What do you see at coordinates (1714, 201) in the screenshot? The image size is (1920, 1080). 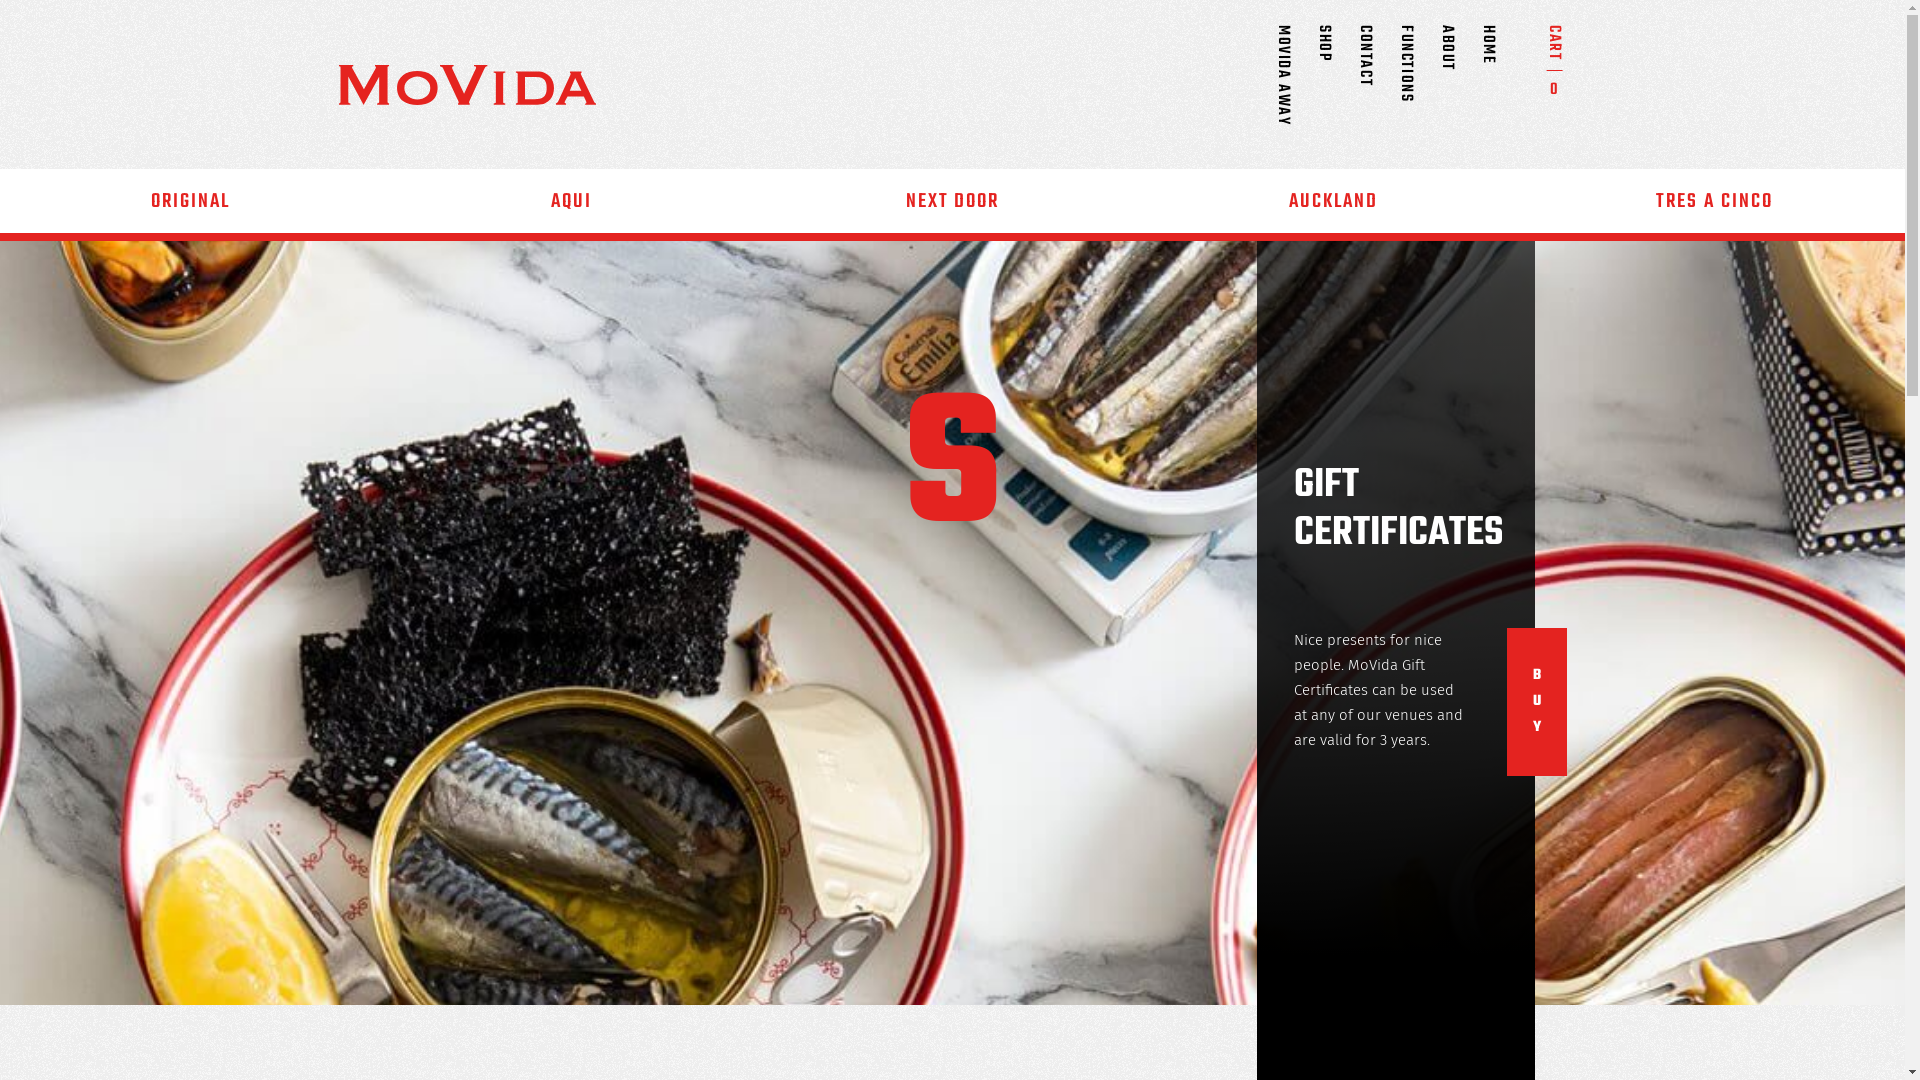 I see `TRES A CINCO` at bounding box center [1714, 201].